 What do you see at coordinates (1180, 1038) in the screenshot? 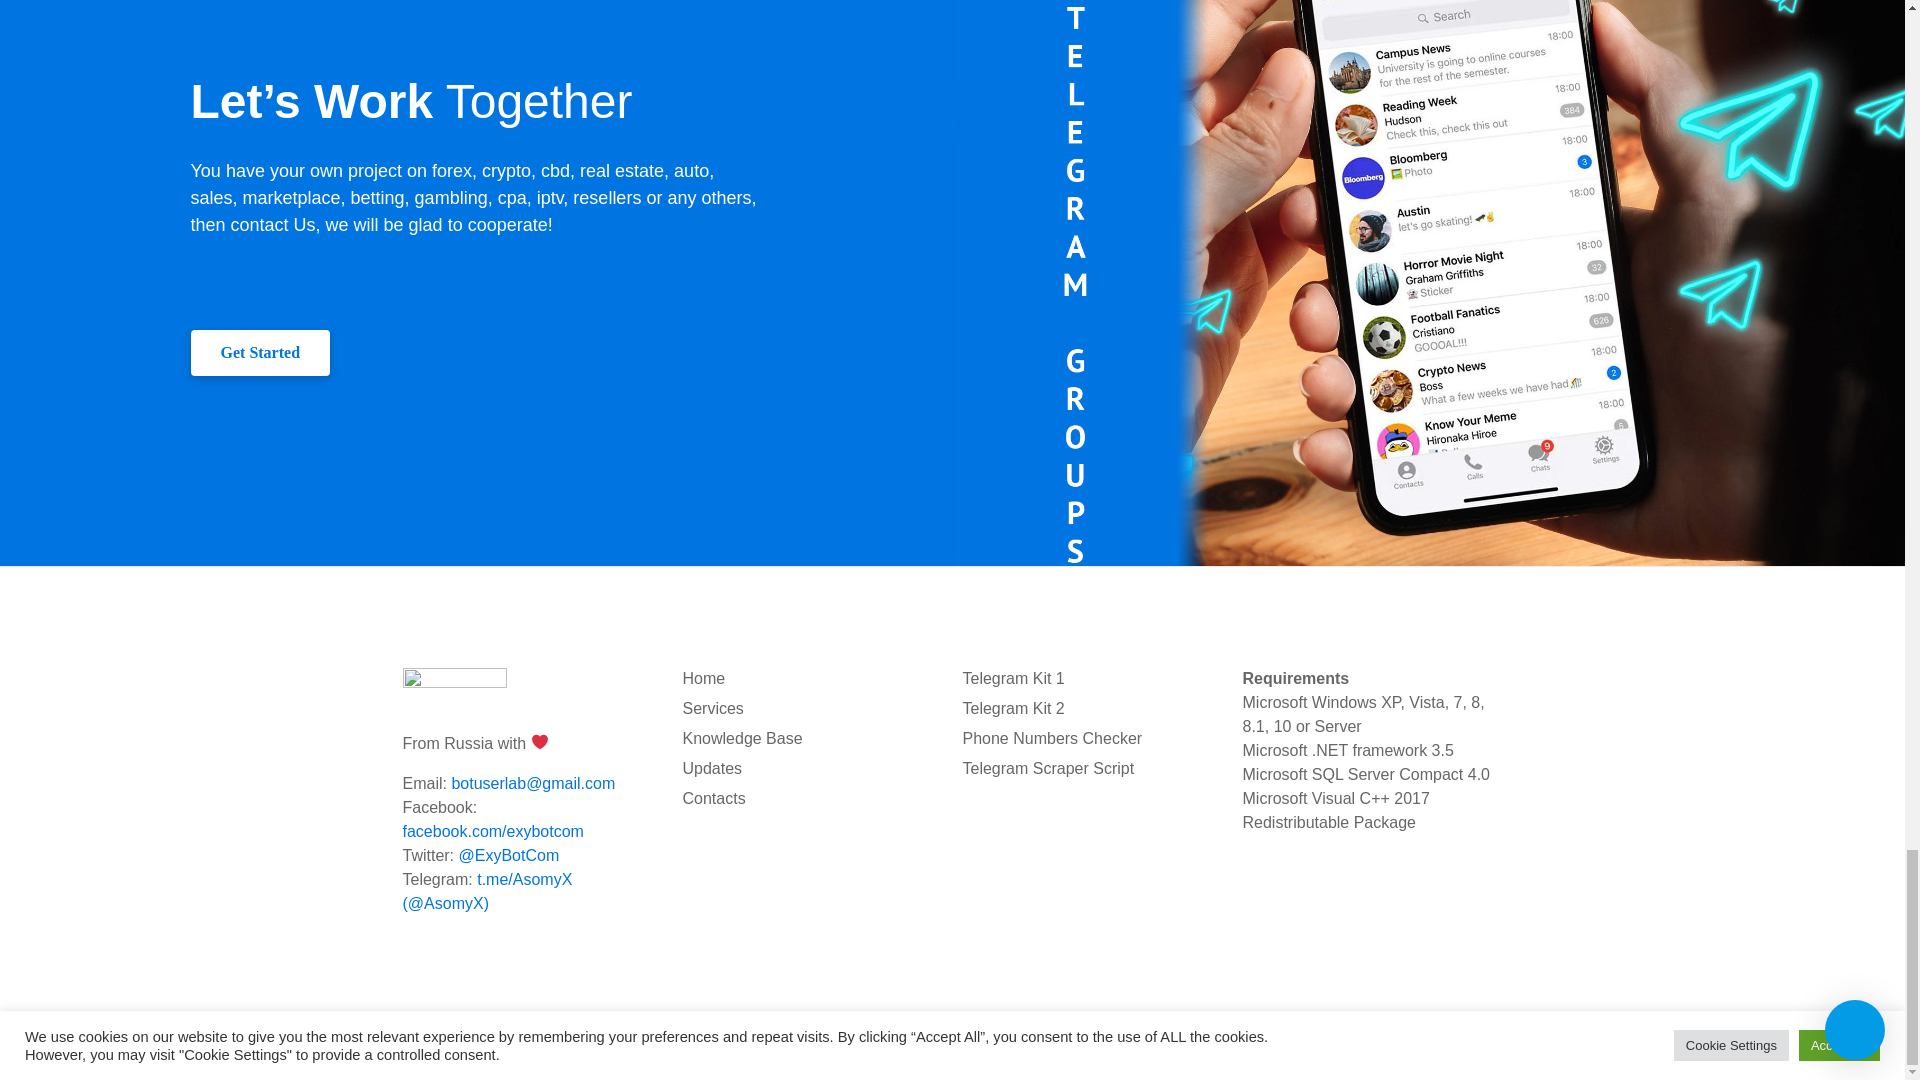
I see `Services` at bounding box center [1180, 1038].